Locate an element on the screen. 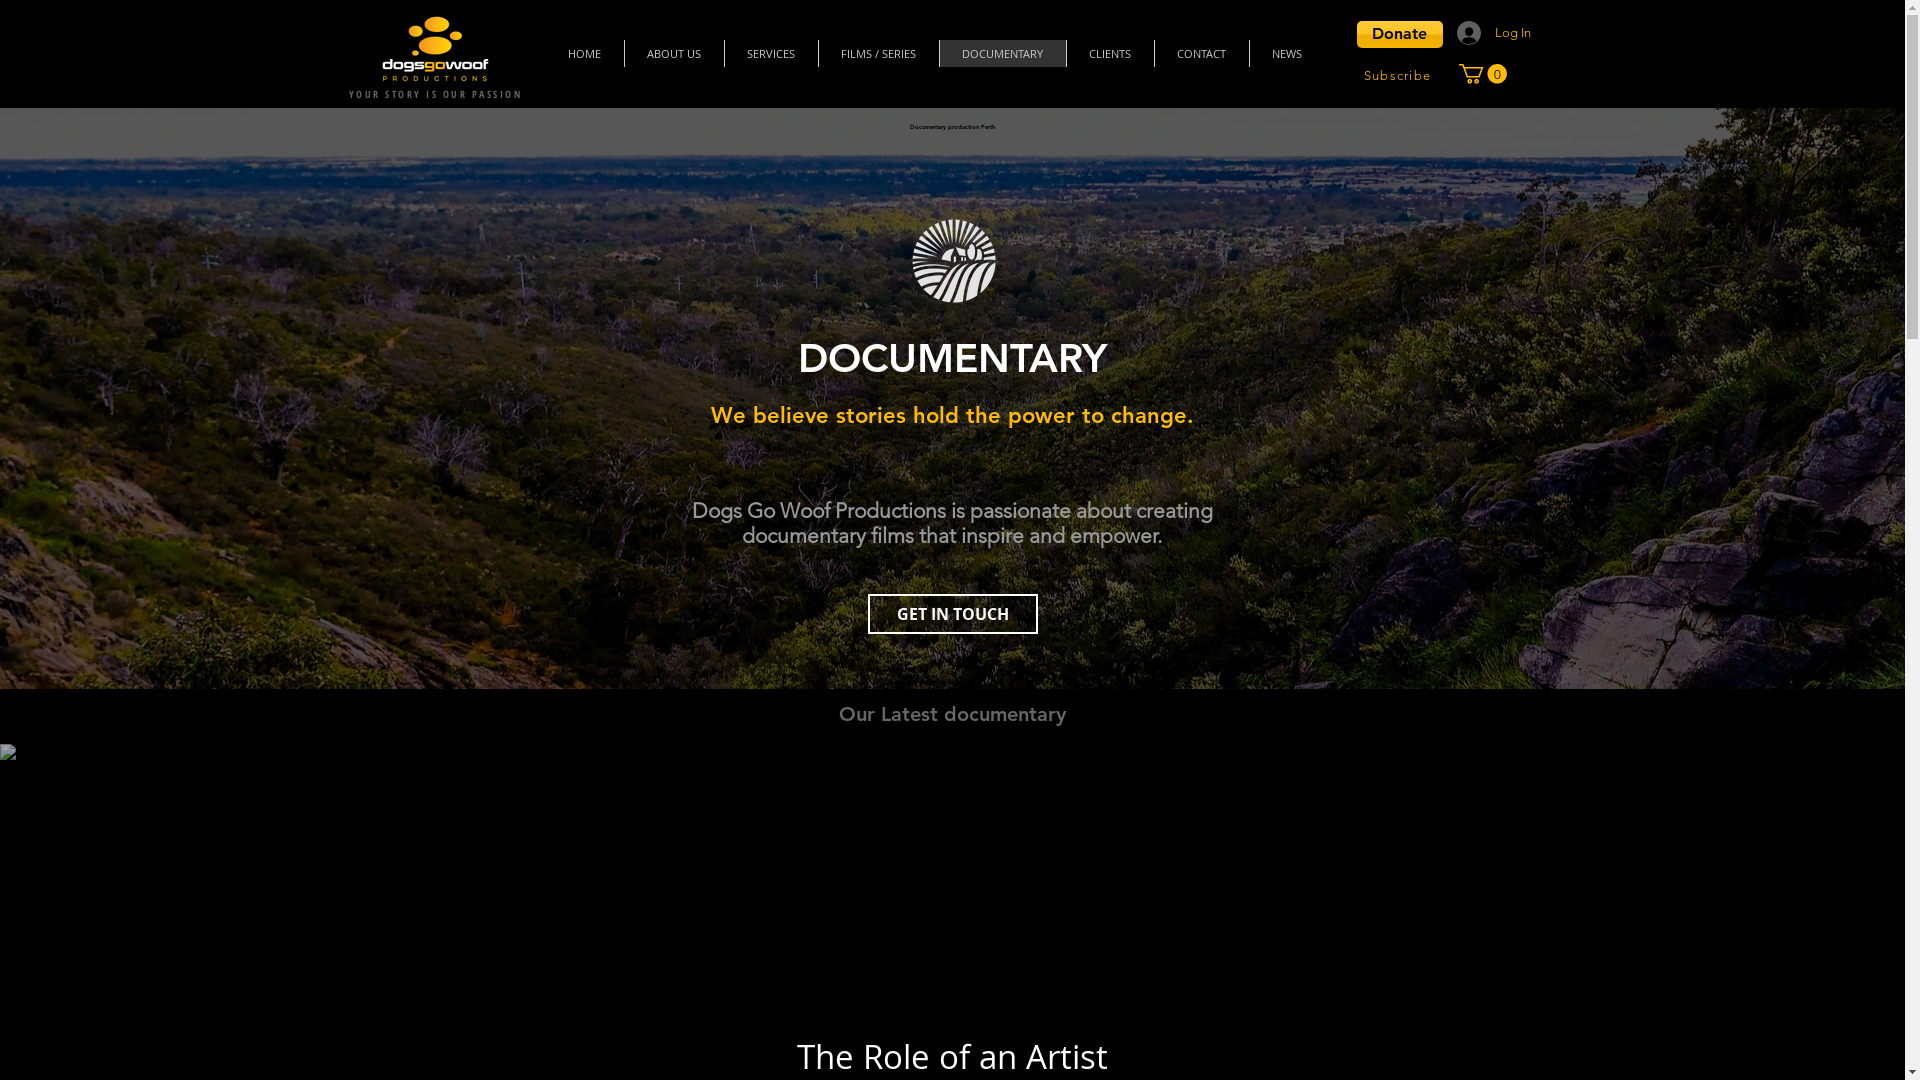 This screenshot has width=1920, height=1080. FILMS / SERIES is located at coordinates (878, 54).